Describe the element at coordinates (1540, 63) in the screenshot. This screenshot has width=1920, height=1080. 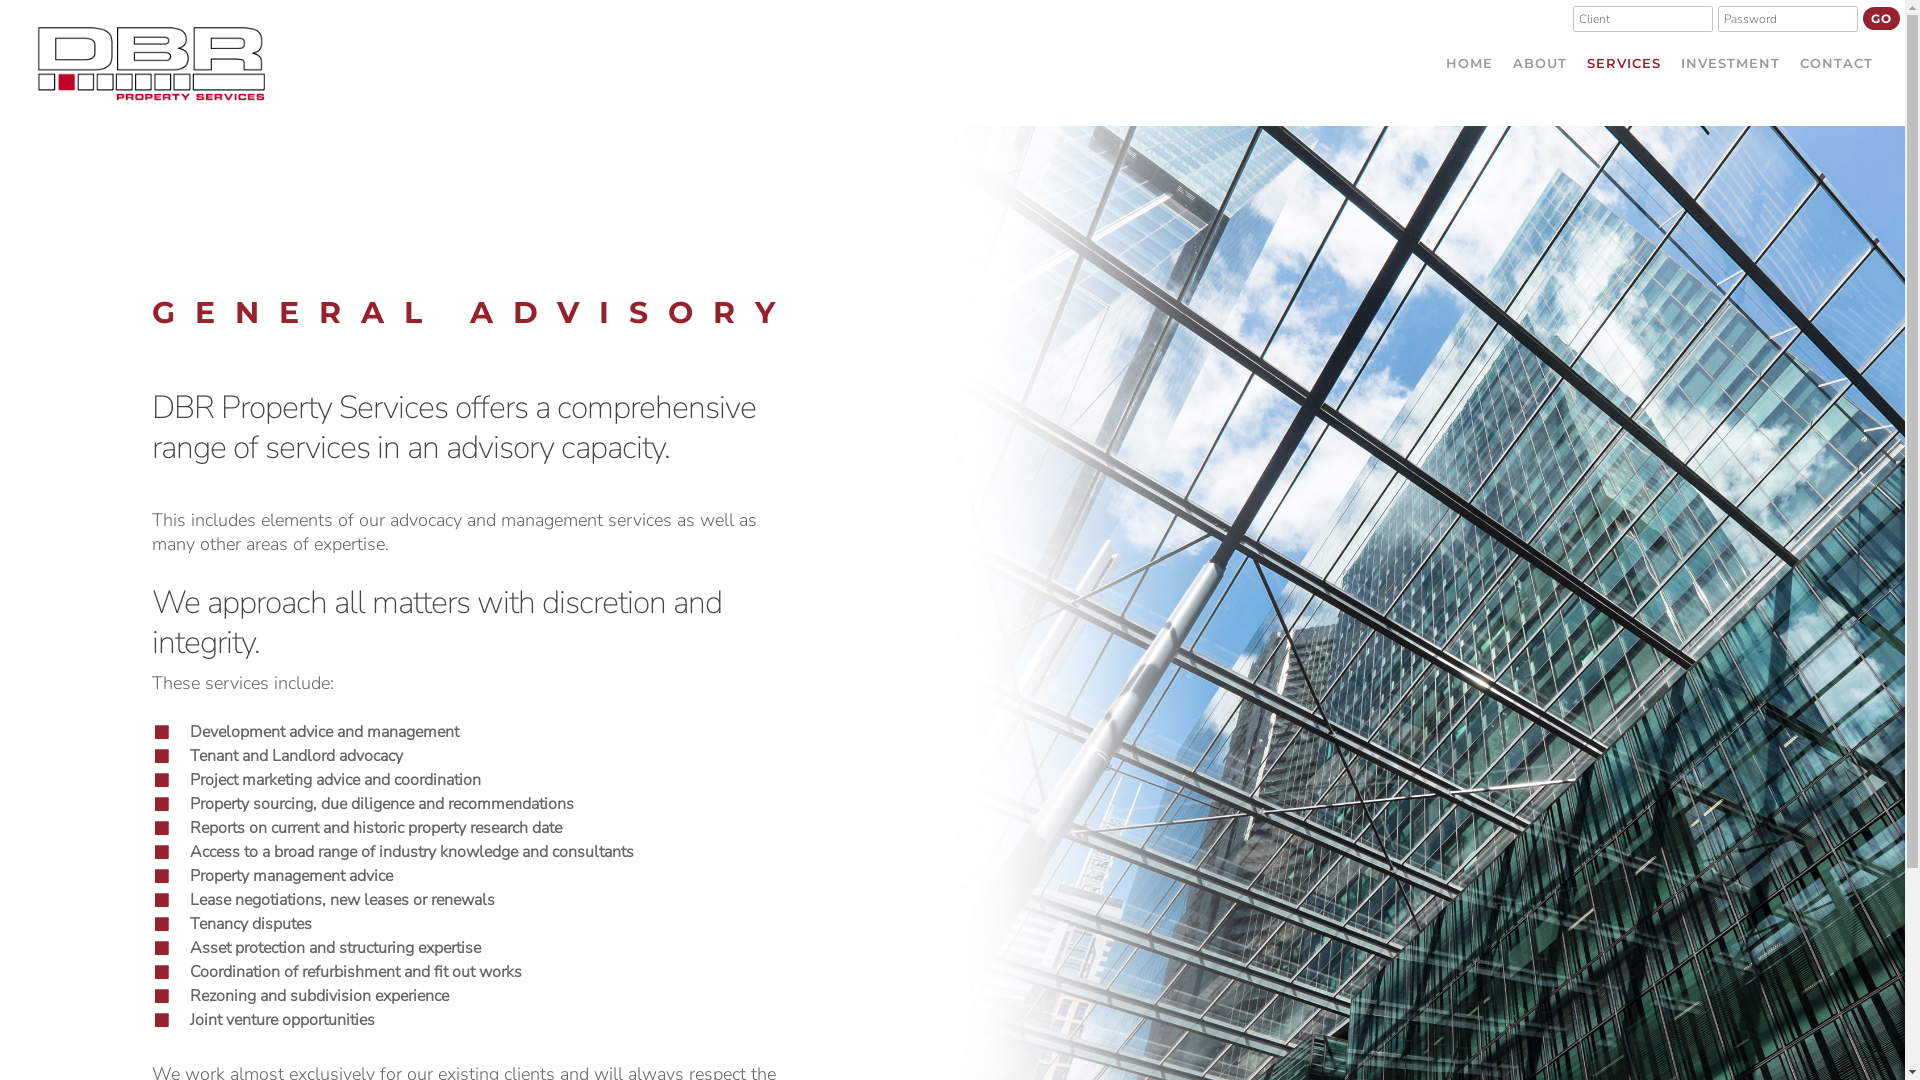
I see `ABOUT` at that location.